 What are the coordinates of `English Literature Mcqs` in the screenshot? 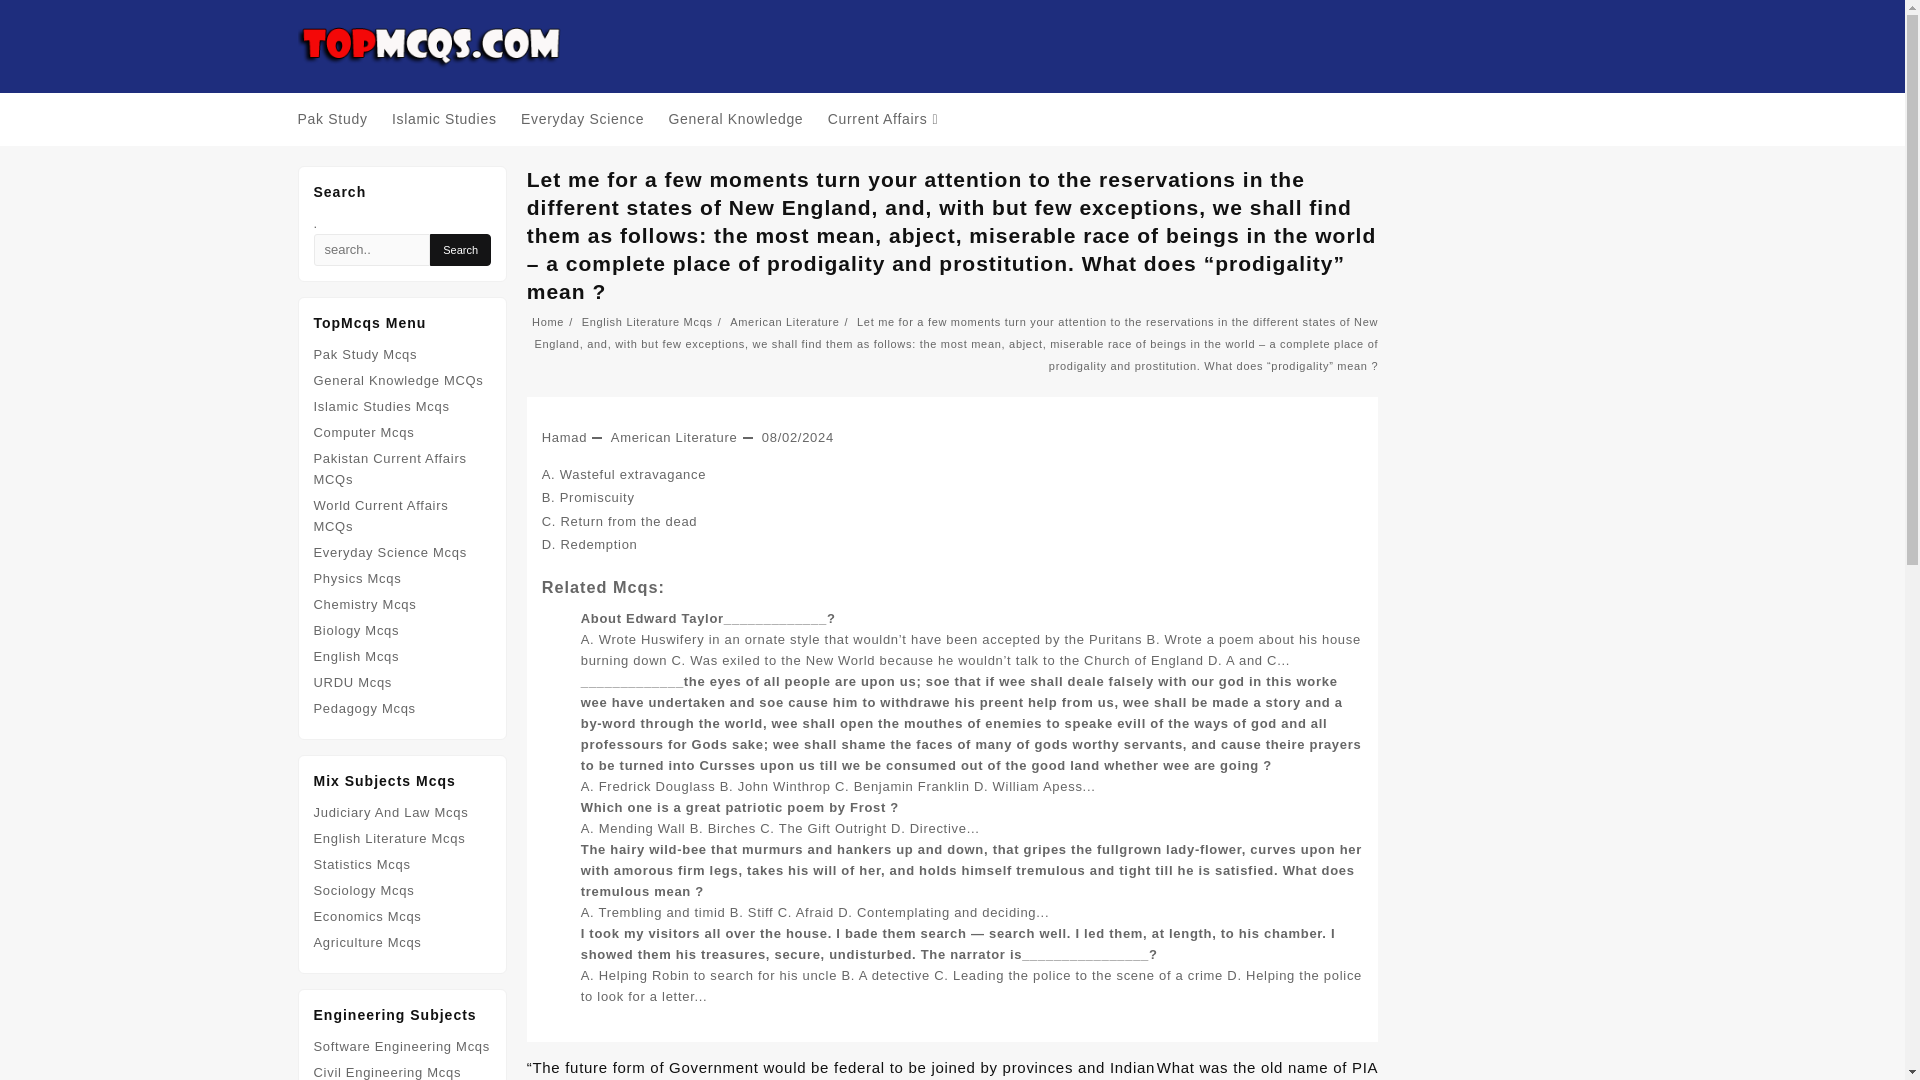 It's located at (390, 838).